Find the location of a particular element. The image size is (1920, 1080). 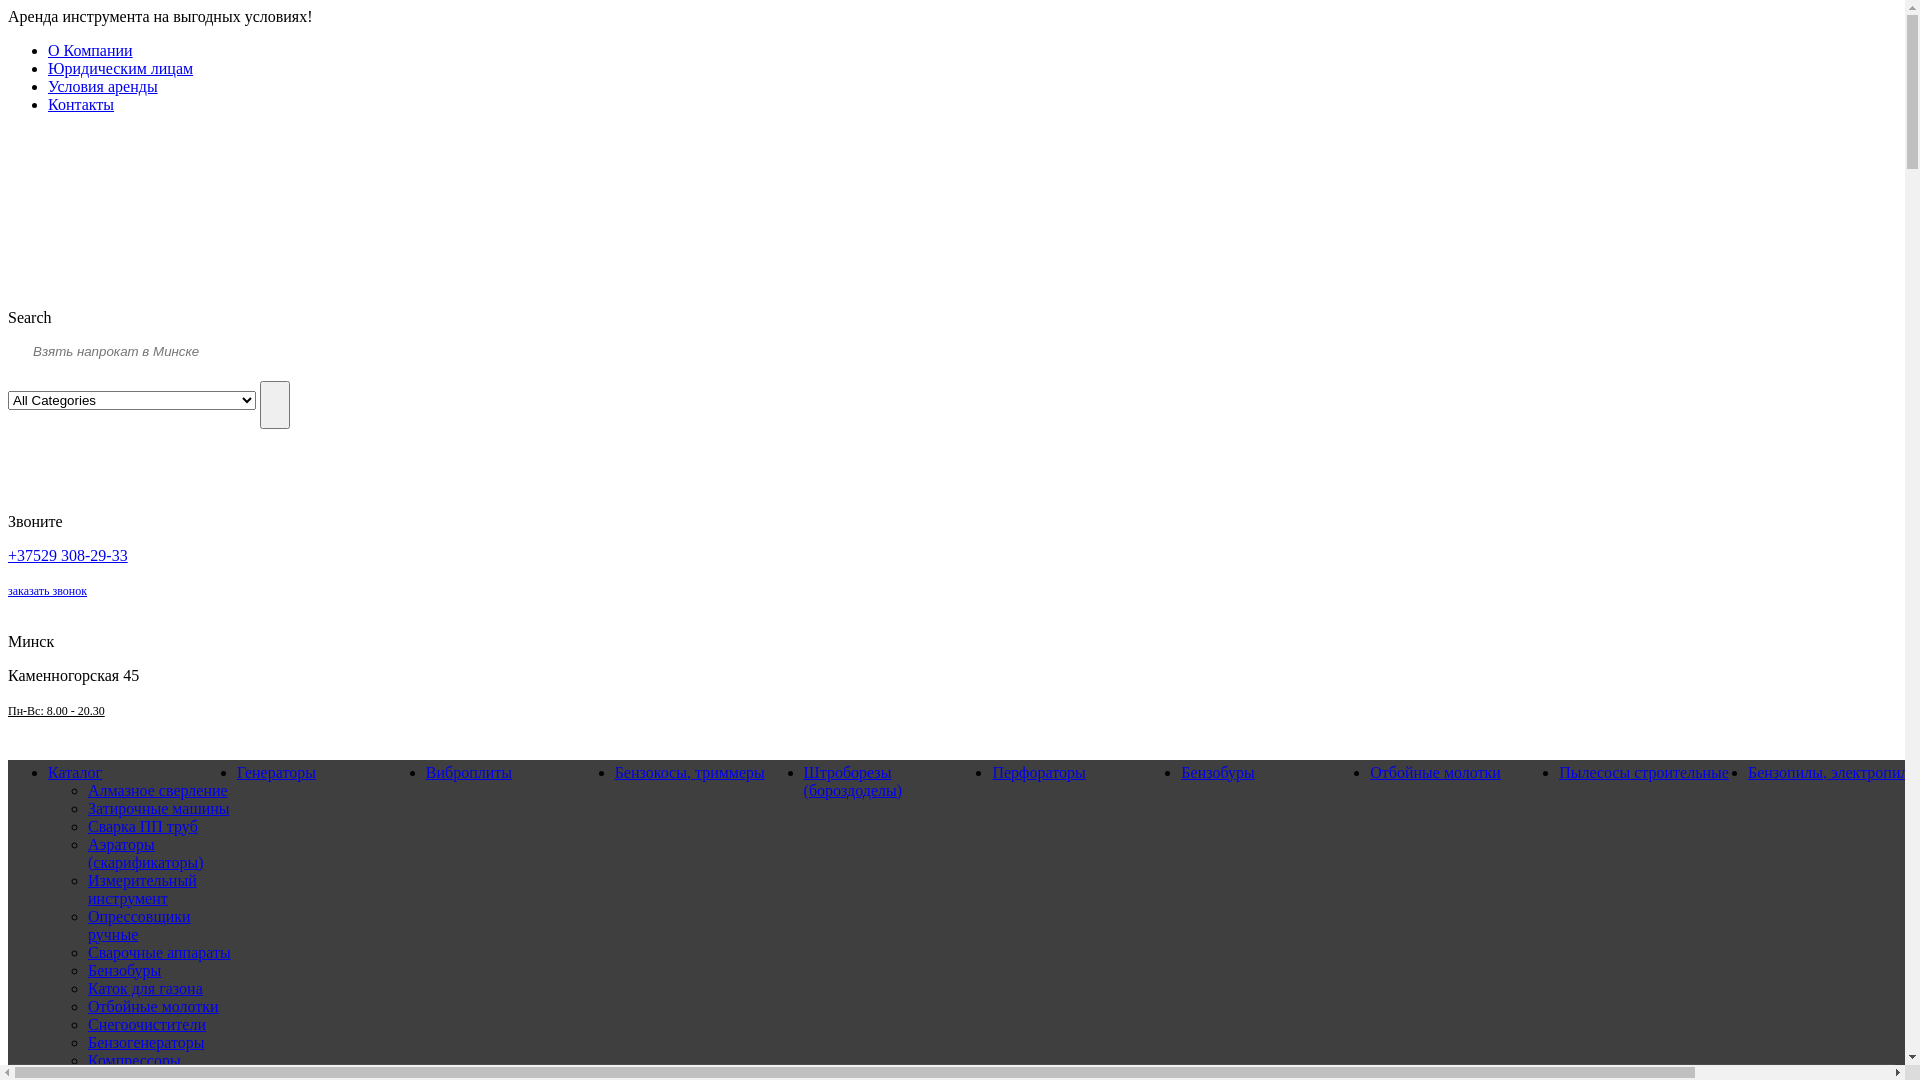

Search is located at coordinates (30, 318).